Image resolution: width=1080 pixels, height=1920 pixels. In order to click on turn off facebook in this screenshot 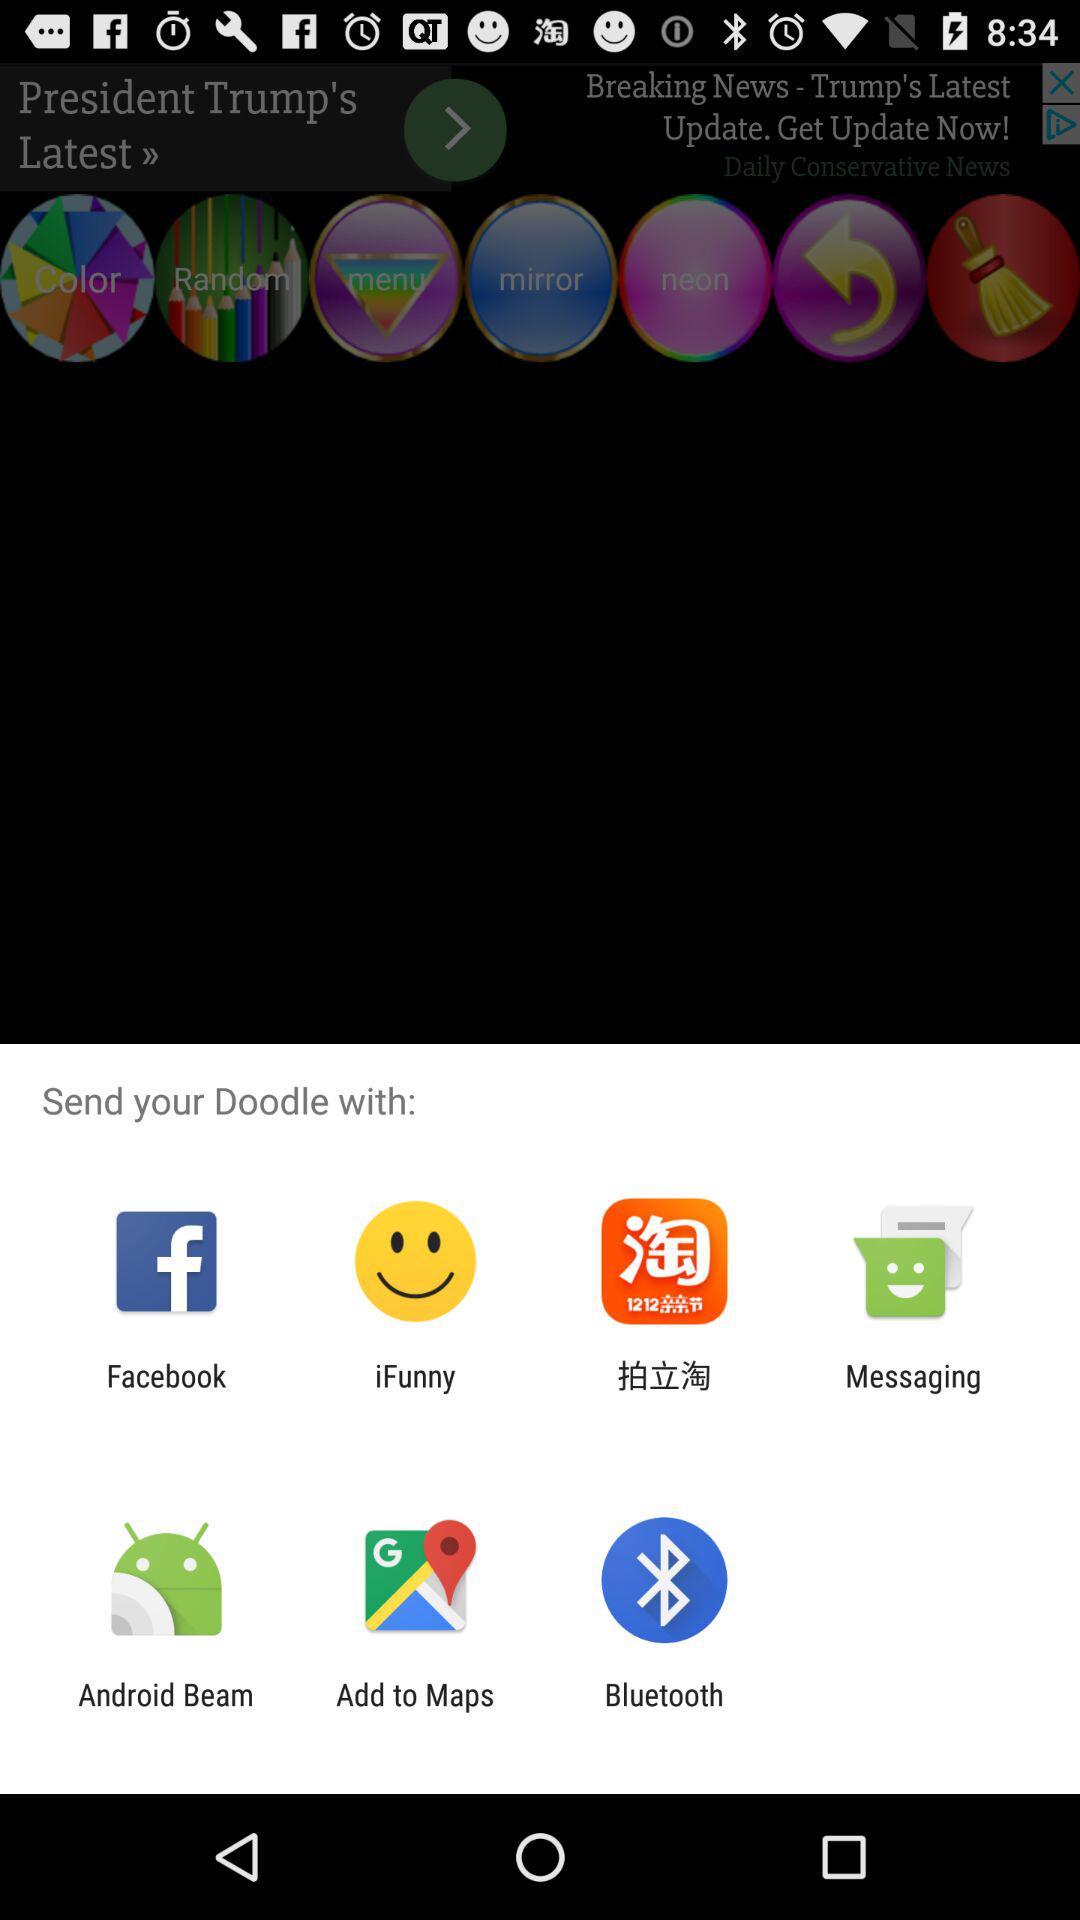, I will do `click(166, 1393)`.